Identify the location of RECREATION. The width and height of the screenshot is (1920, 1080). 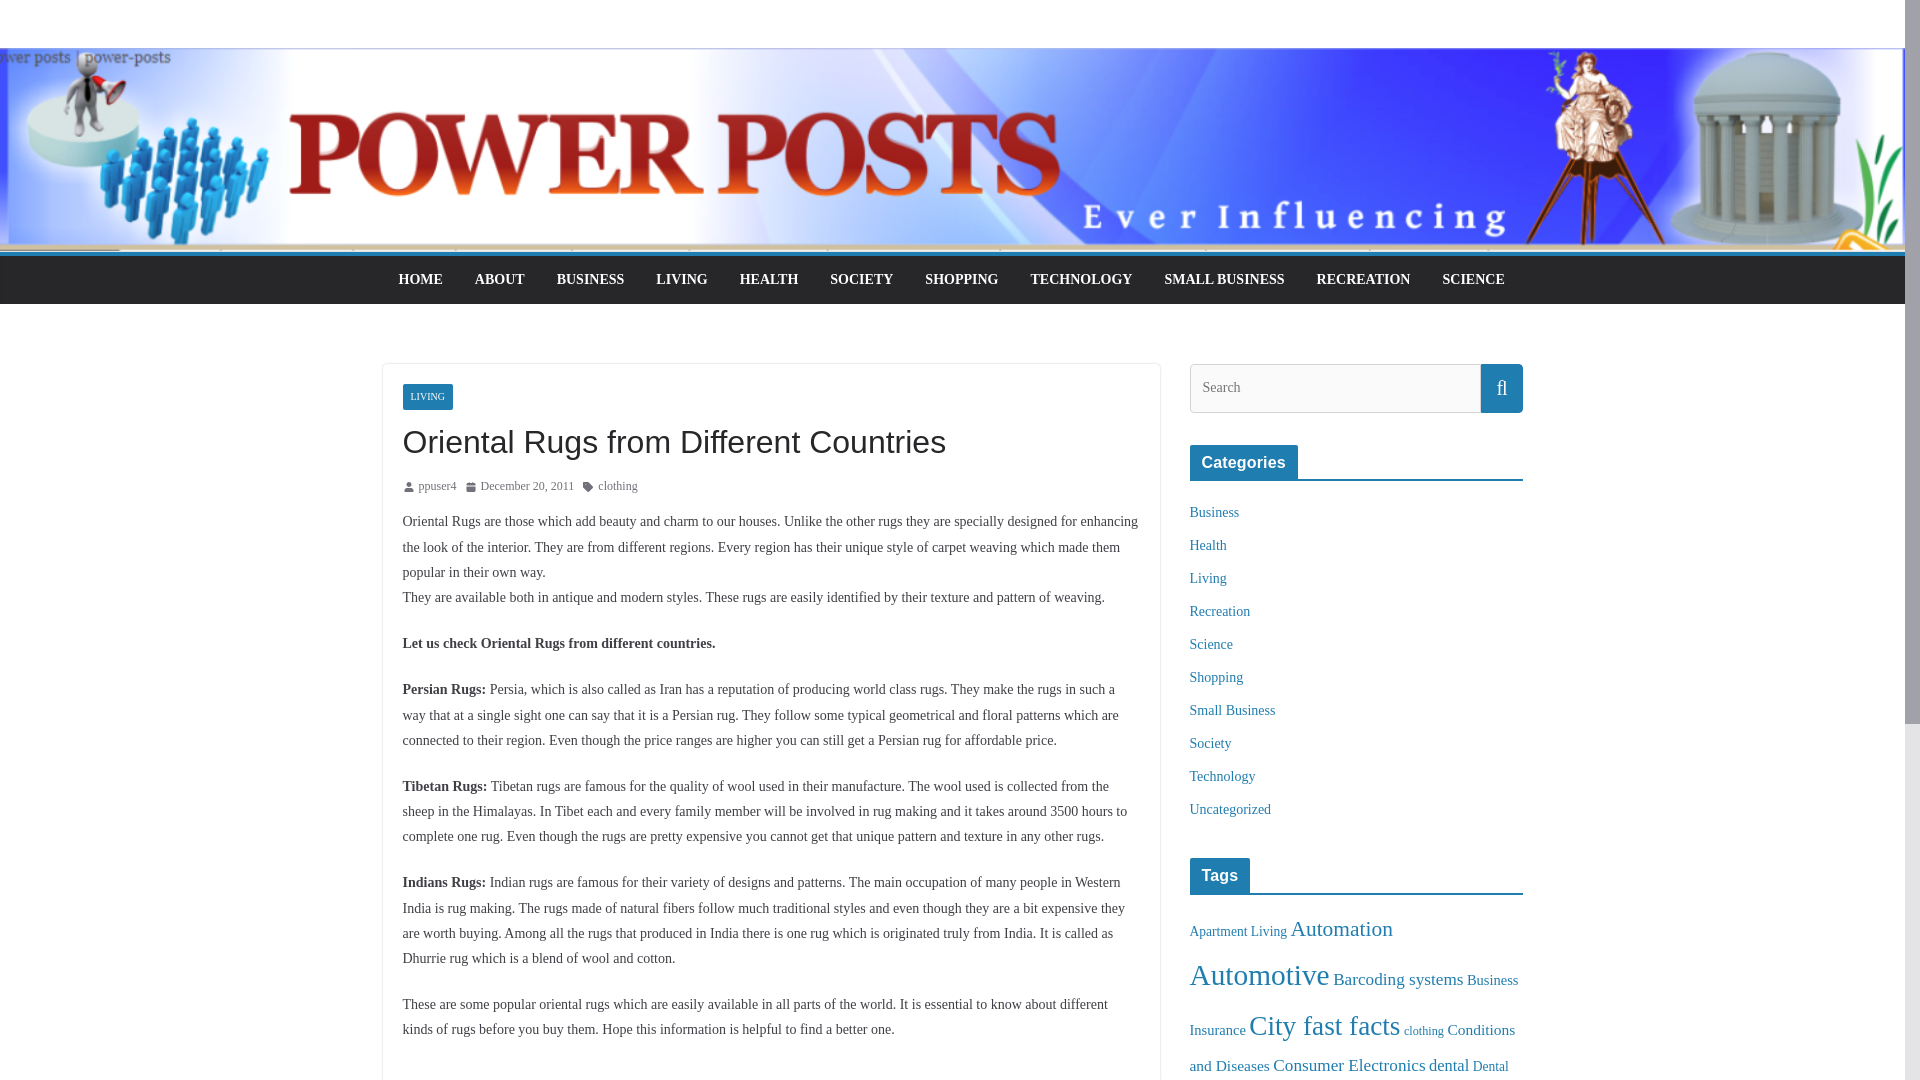
(1364, 279).